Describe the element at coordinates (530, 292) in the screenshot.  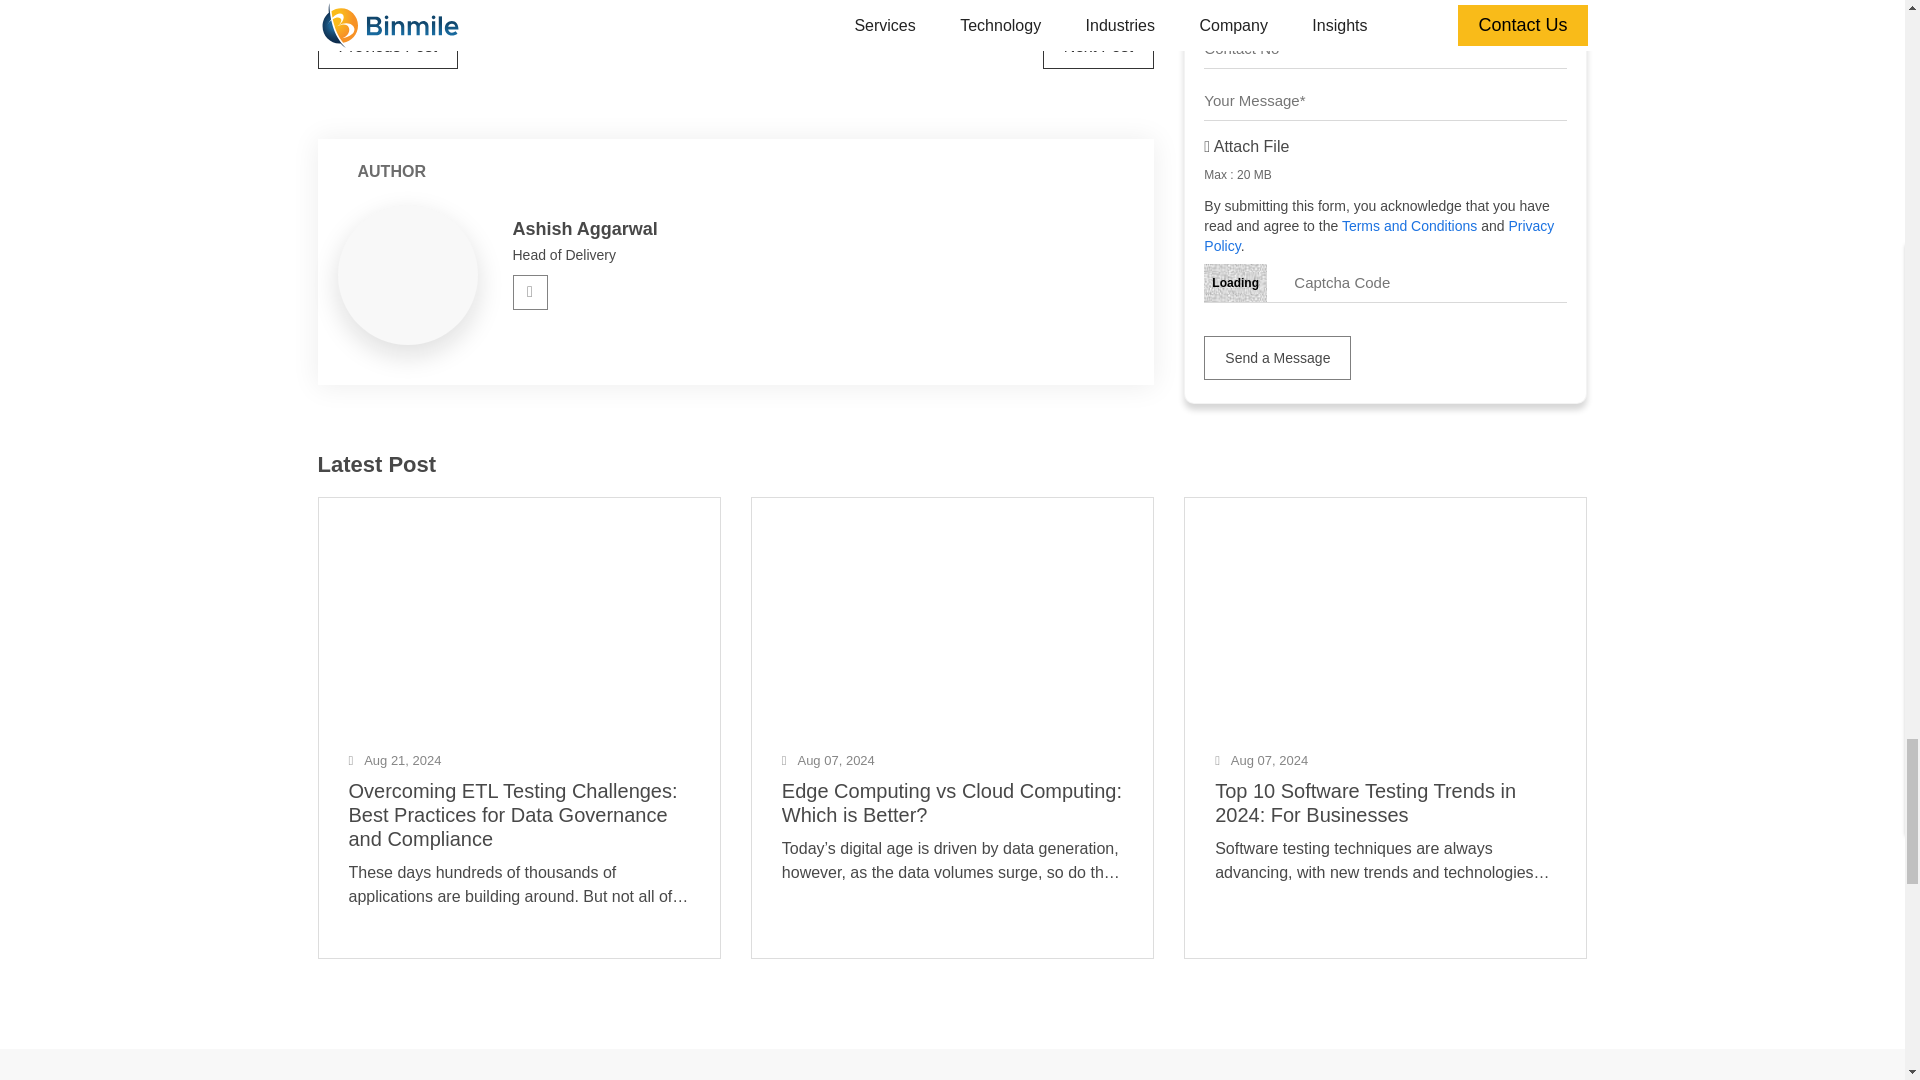
I see `LinkedIn` at that location.